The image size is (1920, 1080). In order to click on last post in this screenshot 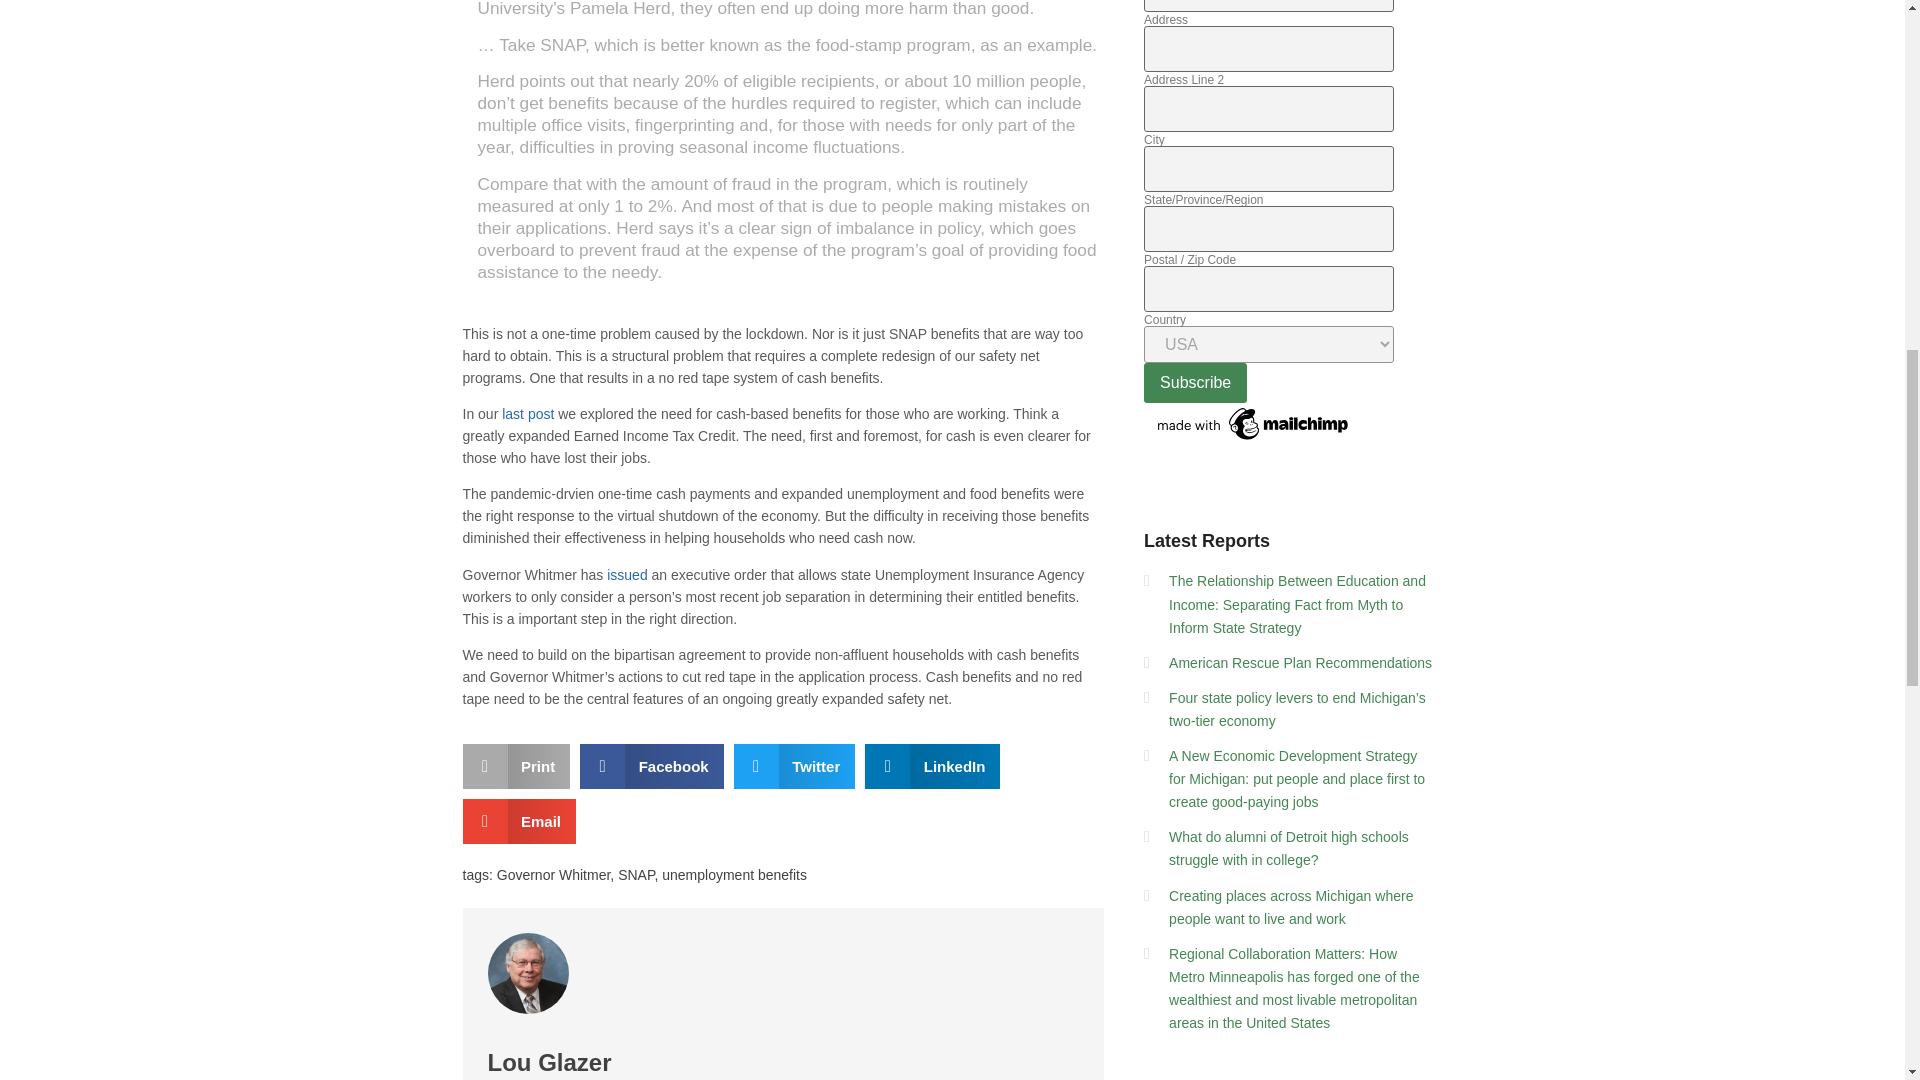, I will do `click(526, 414)`.